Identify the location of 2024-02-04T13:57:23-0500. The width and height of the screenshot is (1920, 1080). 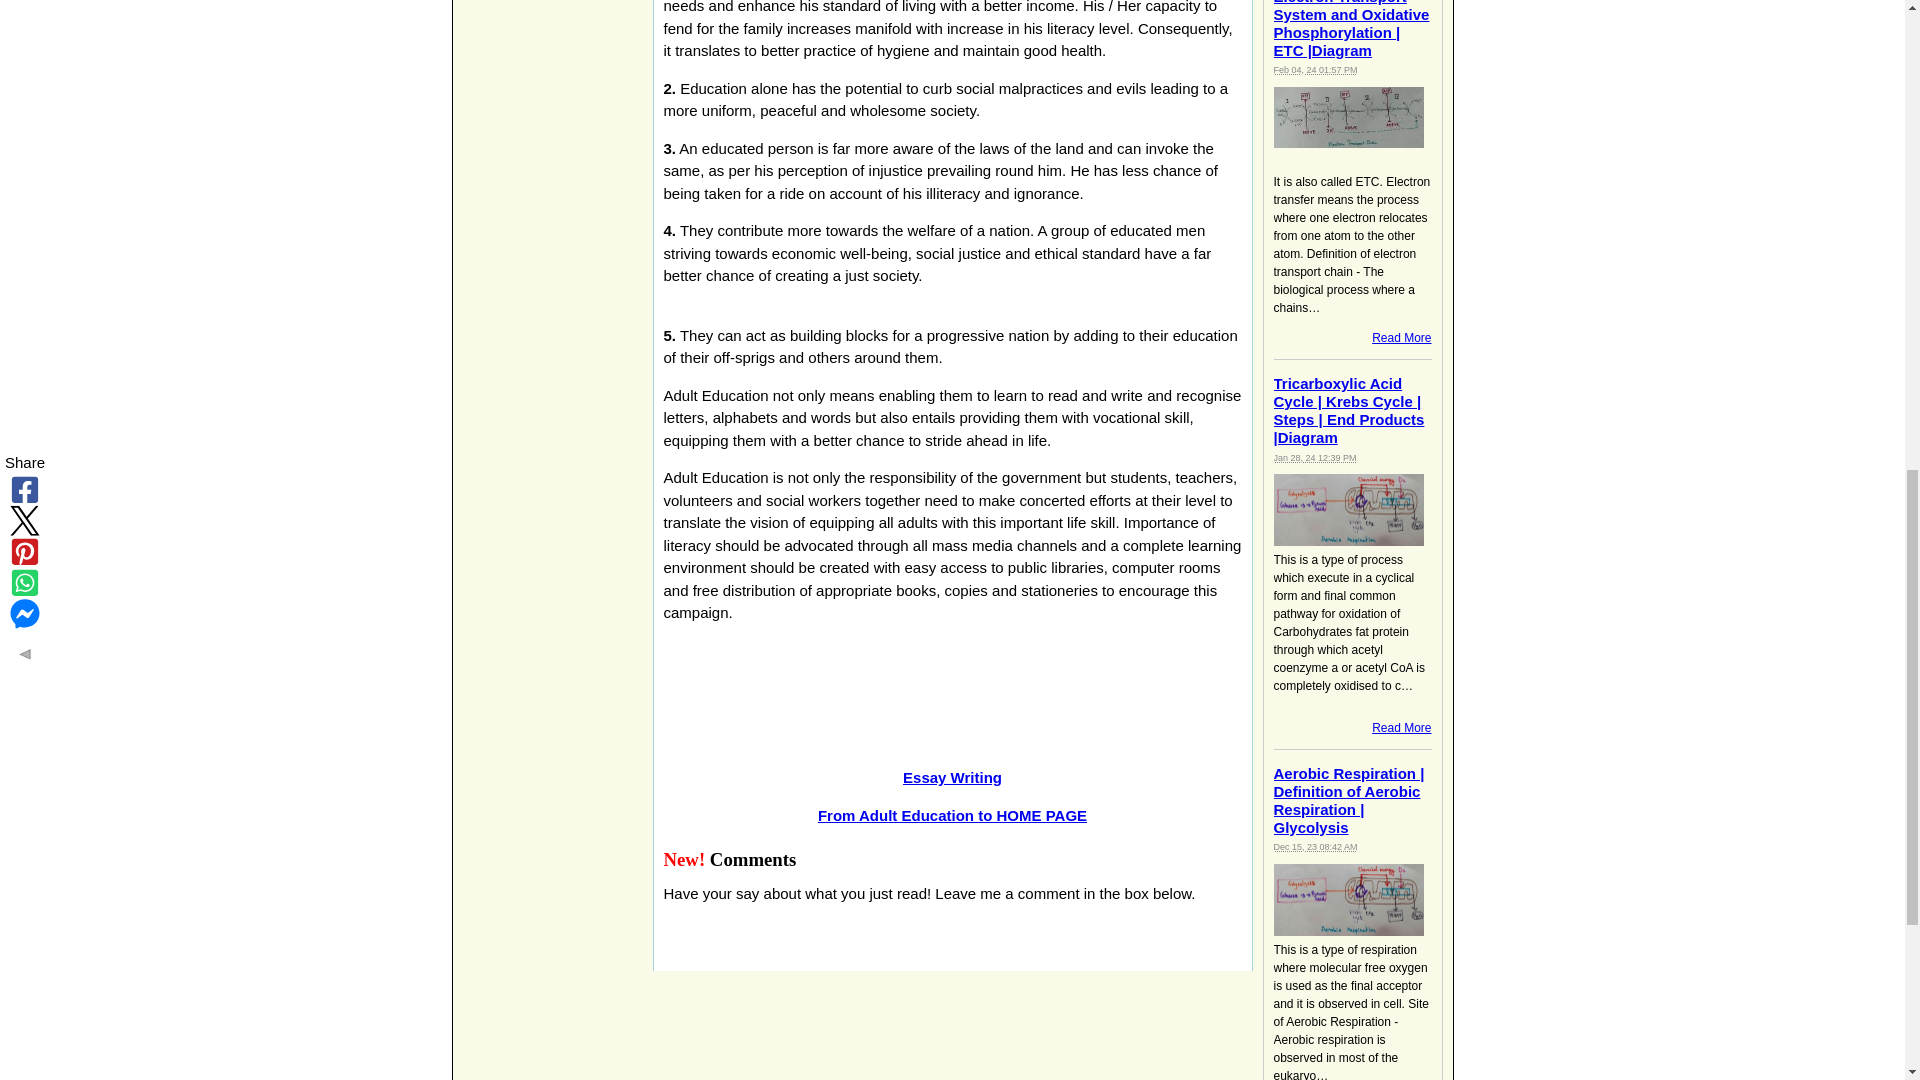
(1316, 69).